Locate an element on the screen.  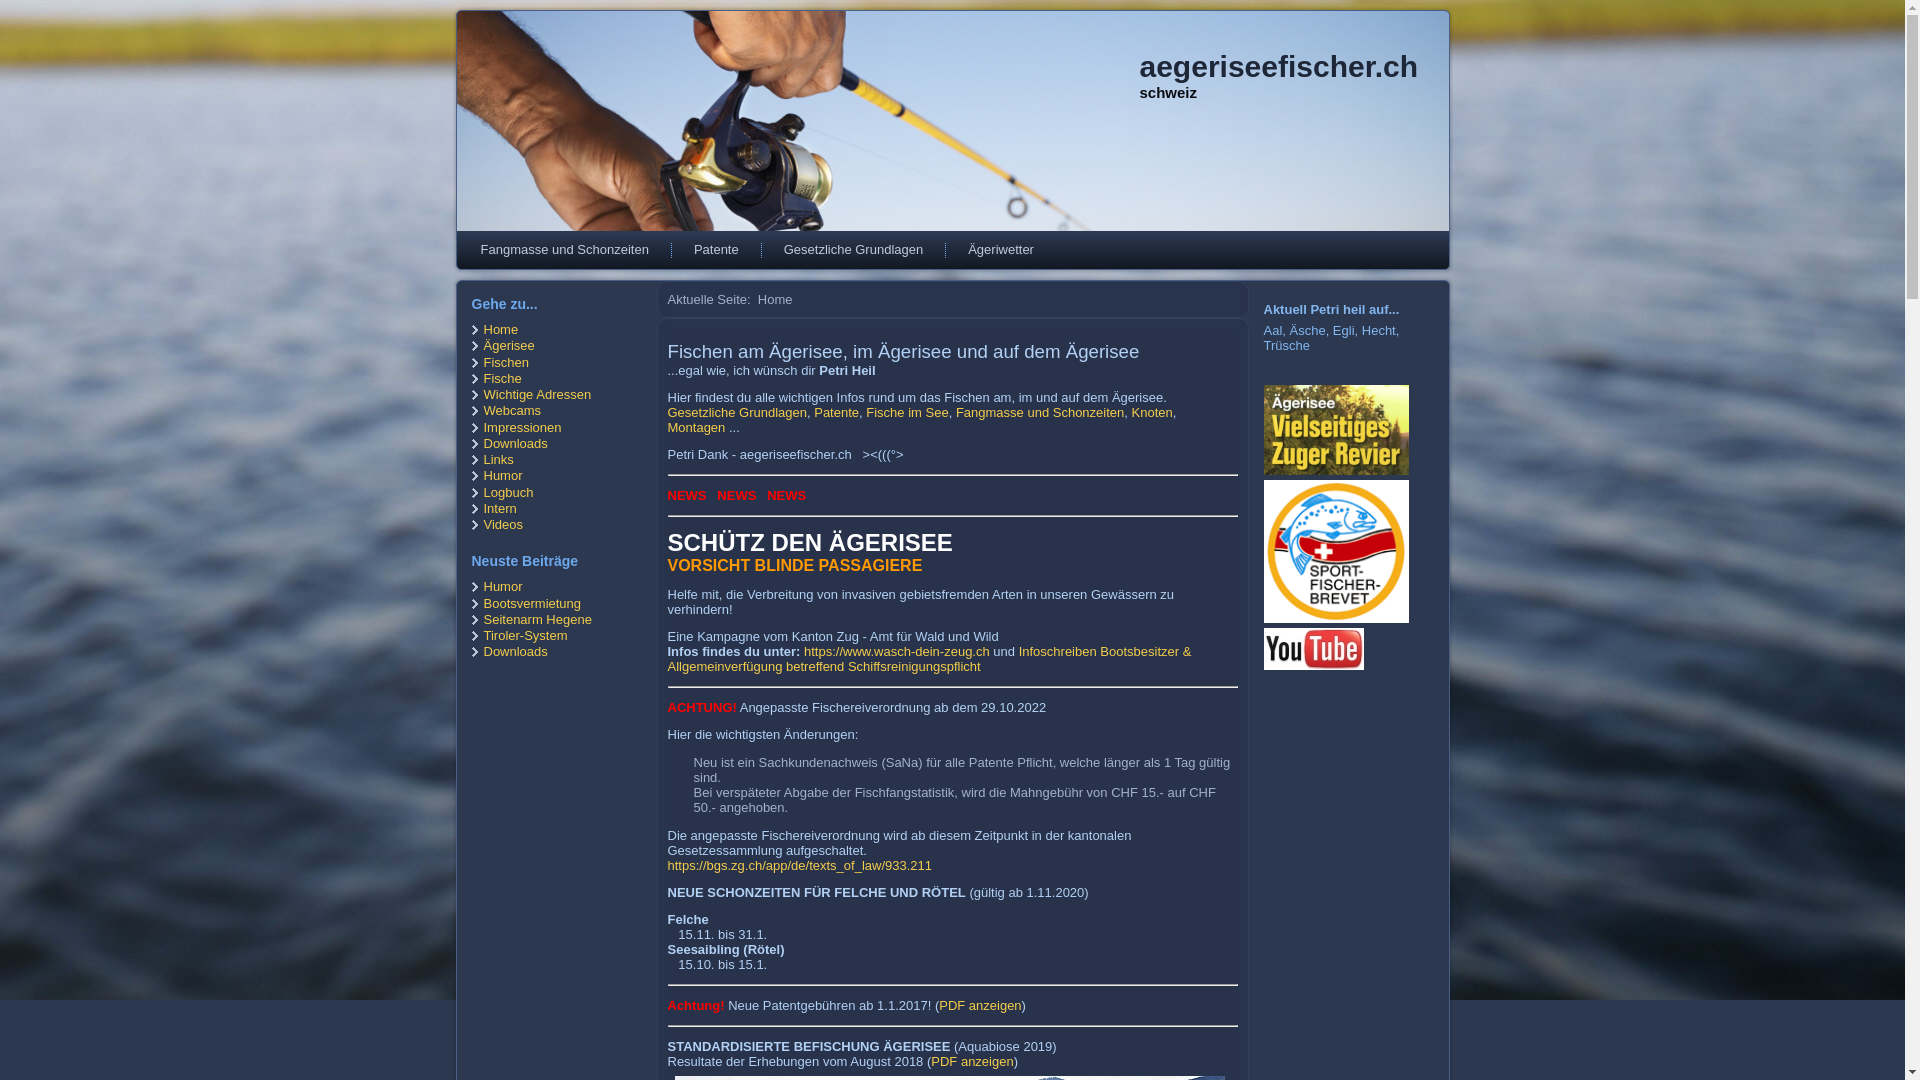
Downloads is located at coordinates (516, 652).